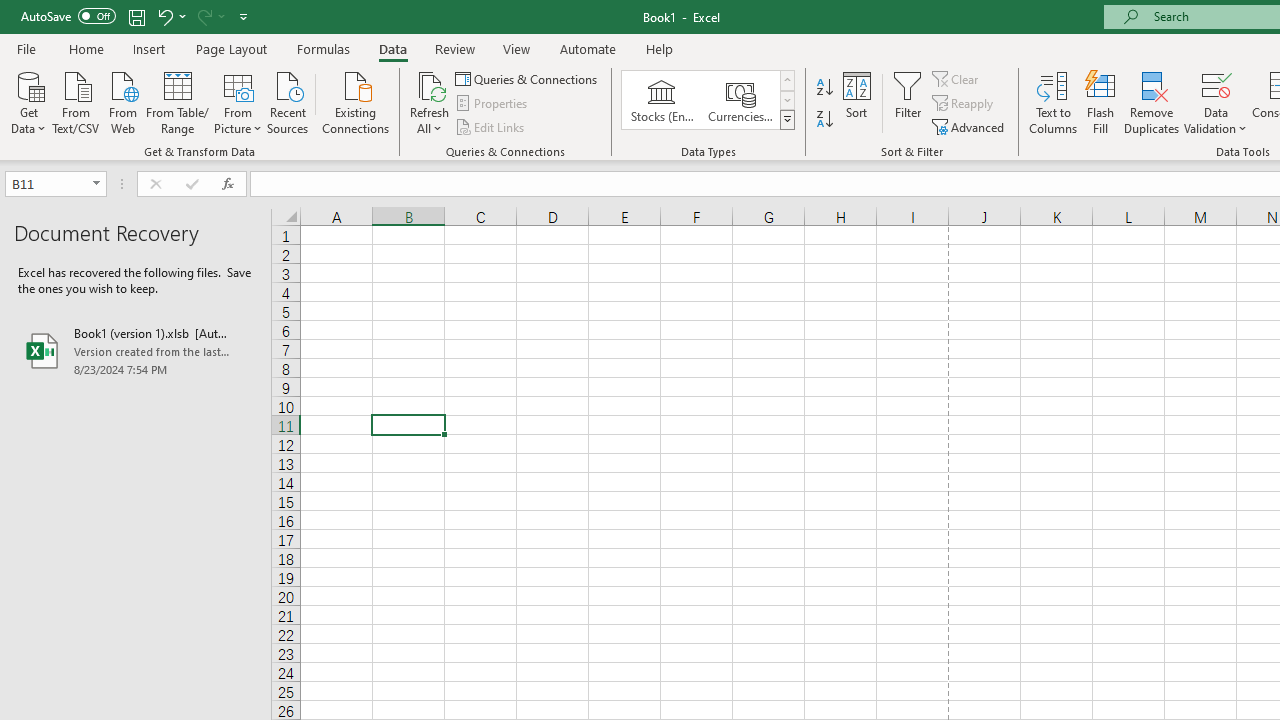 The width and height of the screenshot is (1280, 720). Describe the element at coordinates (824, 120) in the screenshot. I see `Sort Z to A` at that location.